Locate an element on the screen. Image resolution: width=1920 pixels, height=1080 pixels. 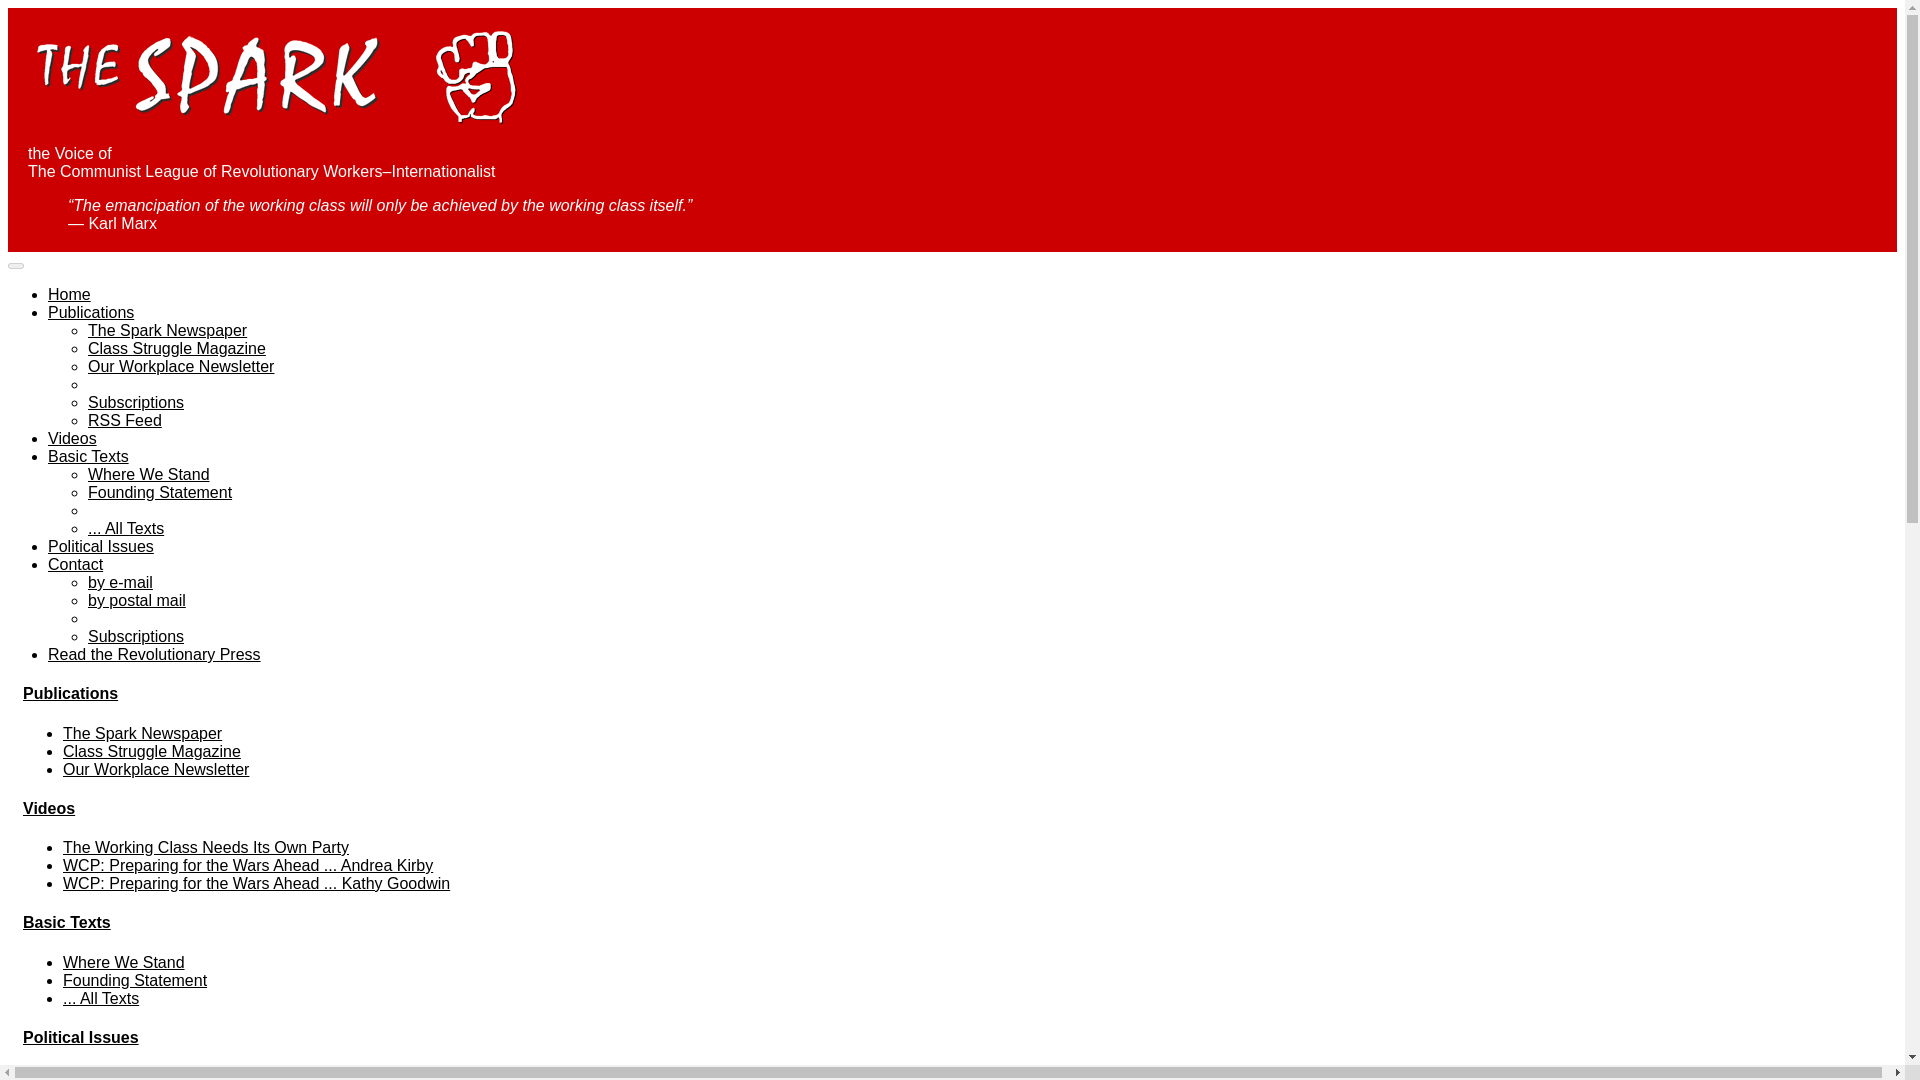
The Spark Newspaper is located at coordinates (142, 732).